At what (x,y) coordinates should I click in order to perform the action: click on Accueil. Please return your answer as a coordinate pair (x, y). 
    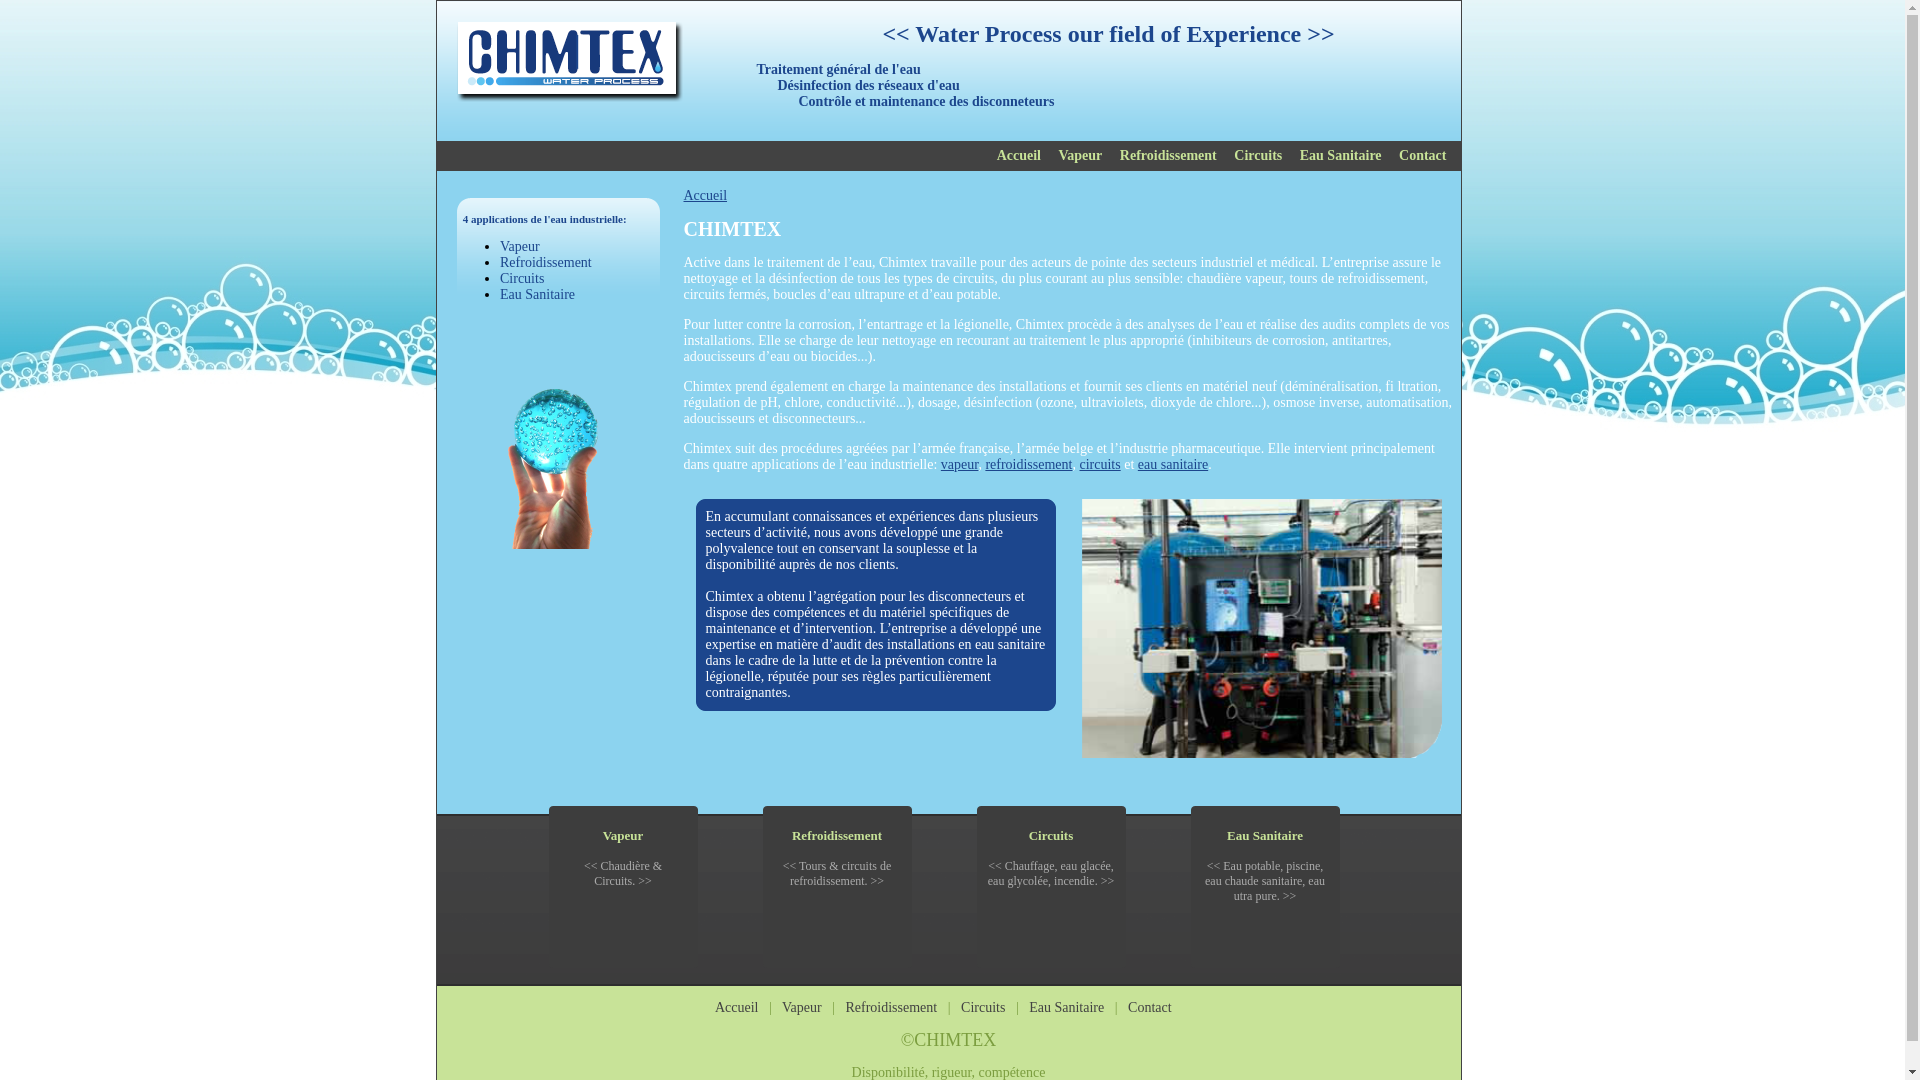
    Looking at the image, I should click on (706, 196).